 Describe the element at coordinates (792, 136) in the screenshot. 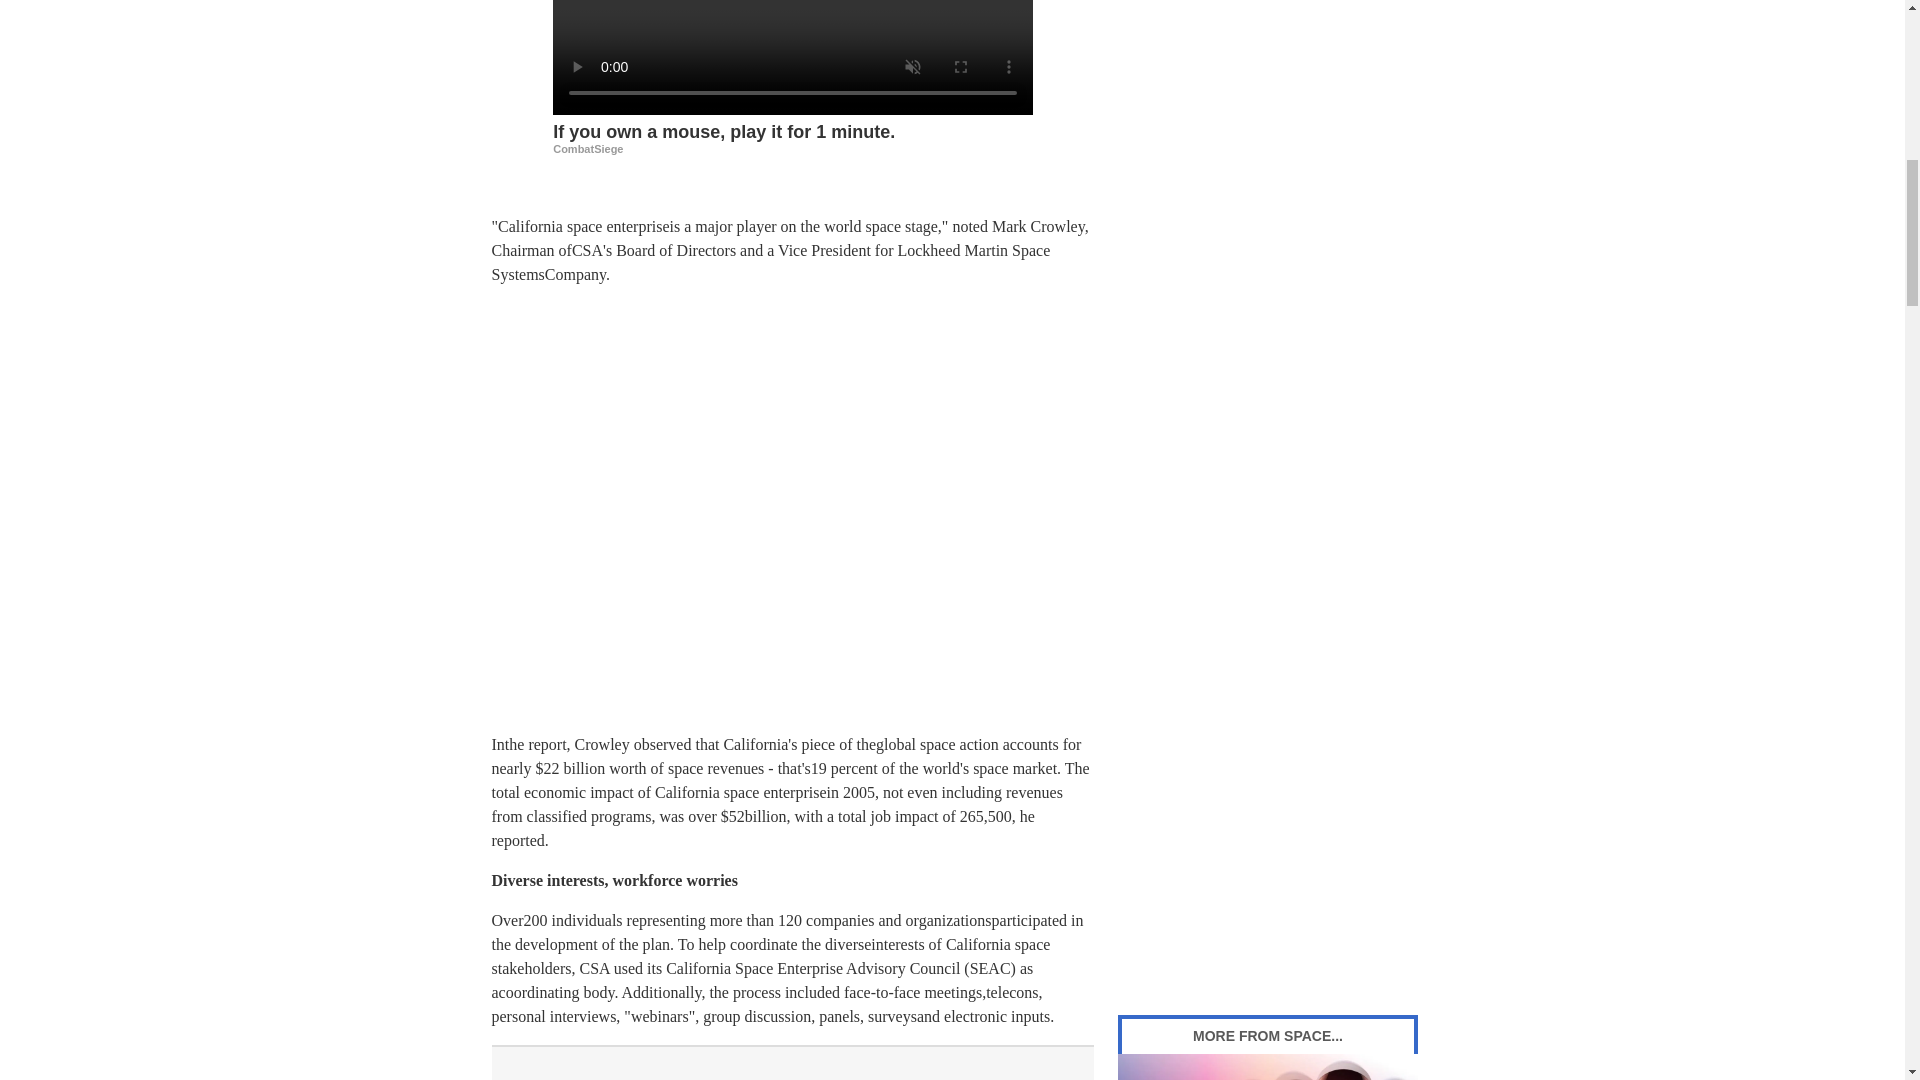

I see `If you own a mouse, play it for 1 minute.` at that location.